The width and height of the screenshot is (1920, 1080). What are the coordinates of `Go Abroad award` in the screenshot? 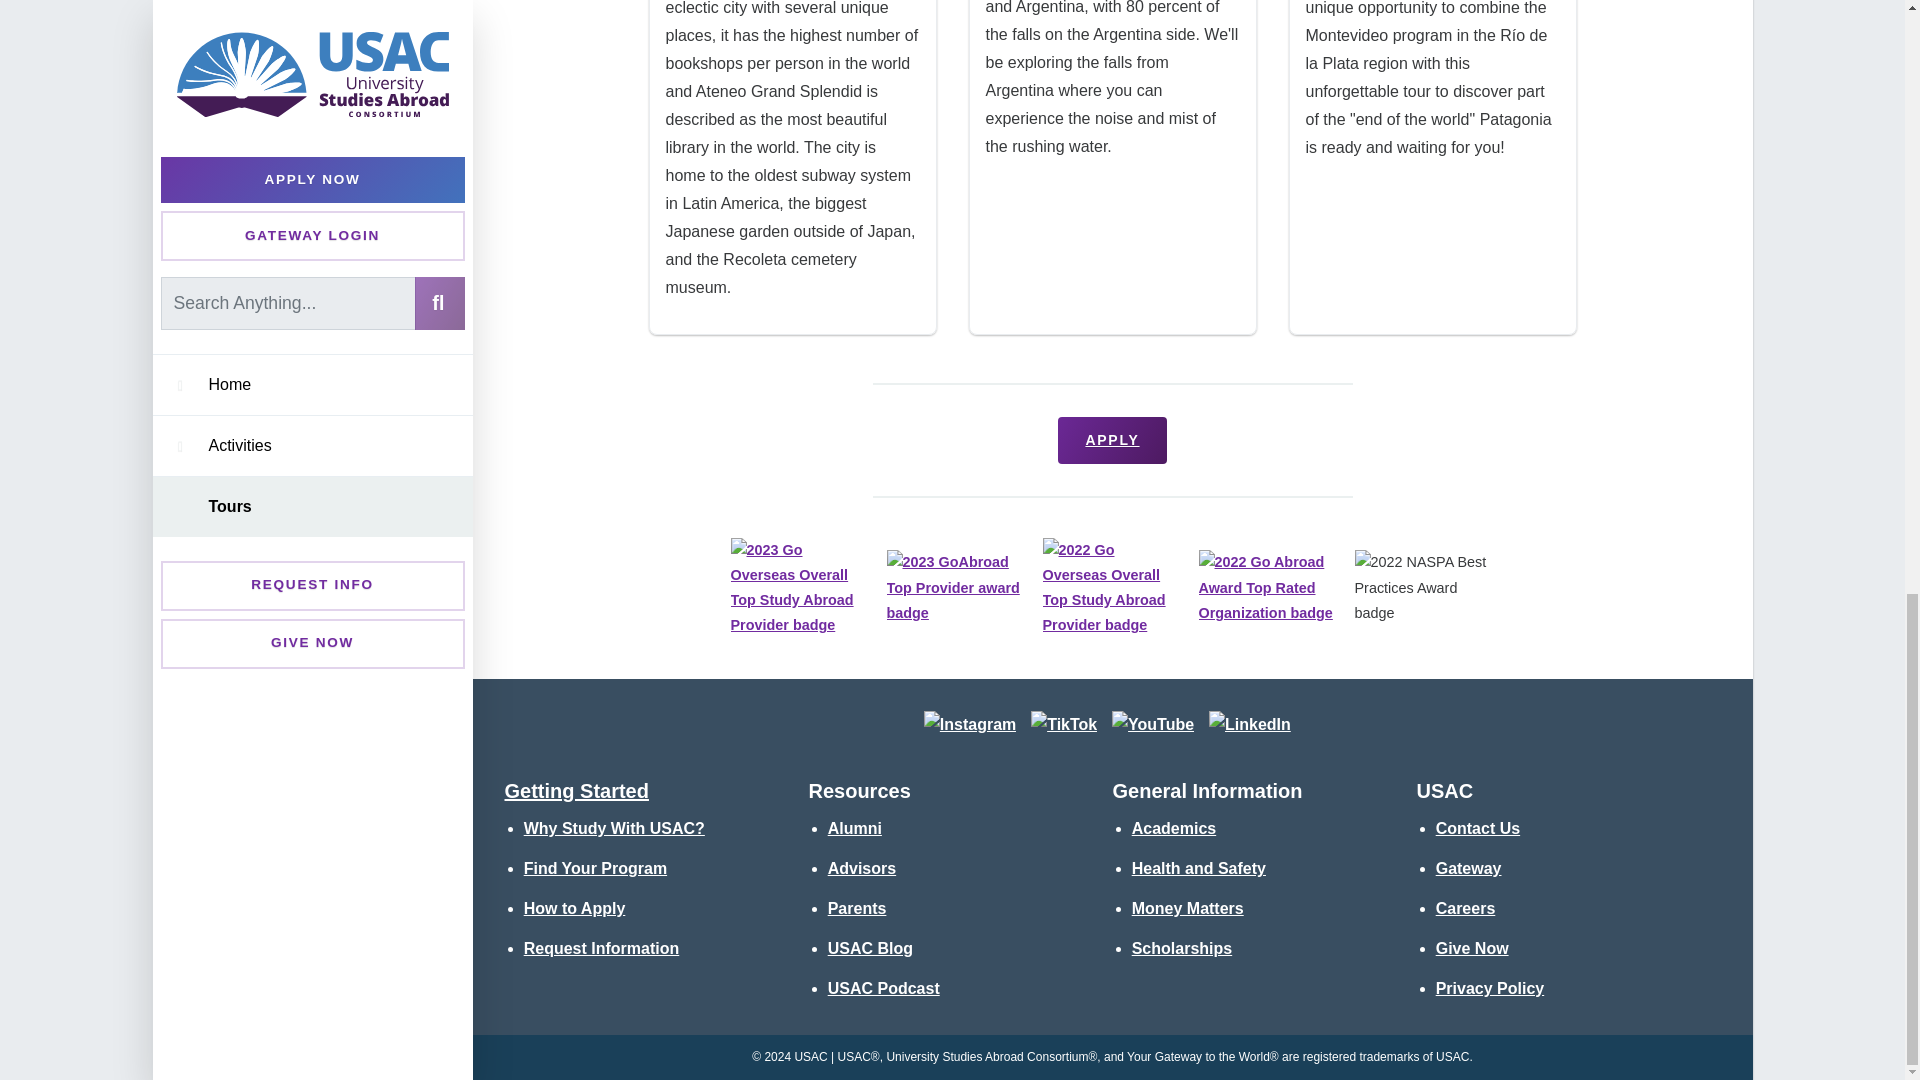 It's located at (955, 588).